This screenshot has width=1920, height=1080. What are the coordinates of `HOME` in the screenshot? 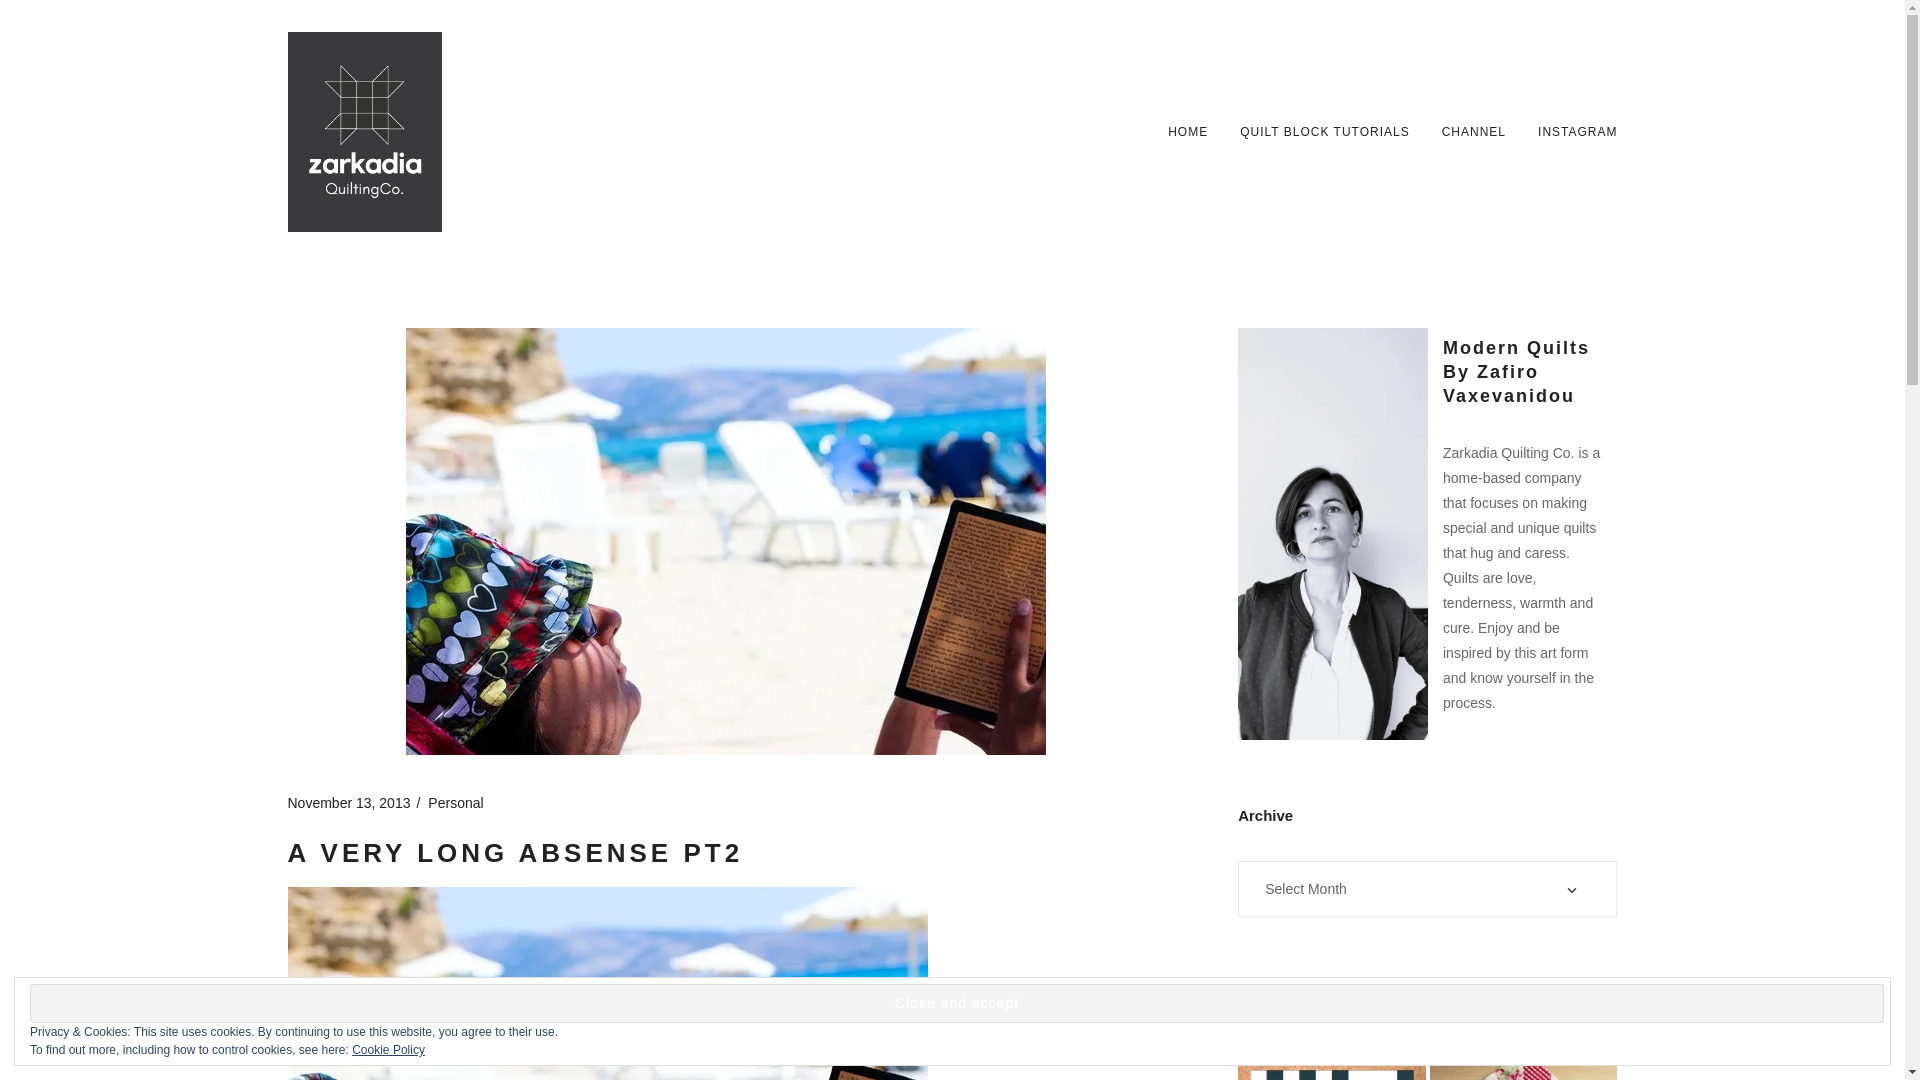 It's located at (1187, 132).